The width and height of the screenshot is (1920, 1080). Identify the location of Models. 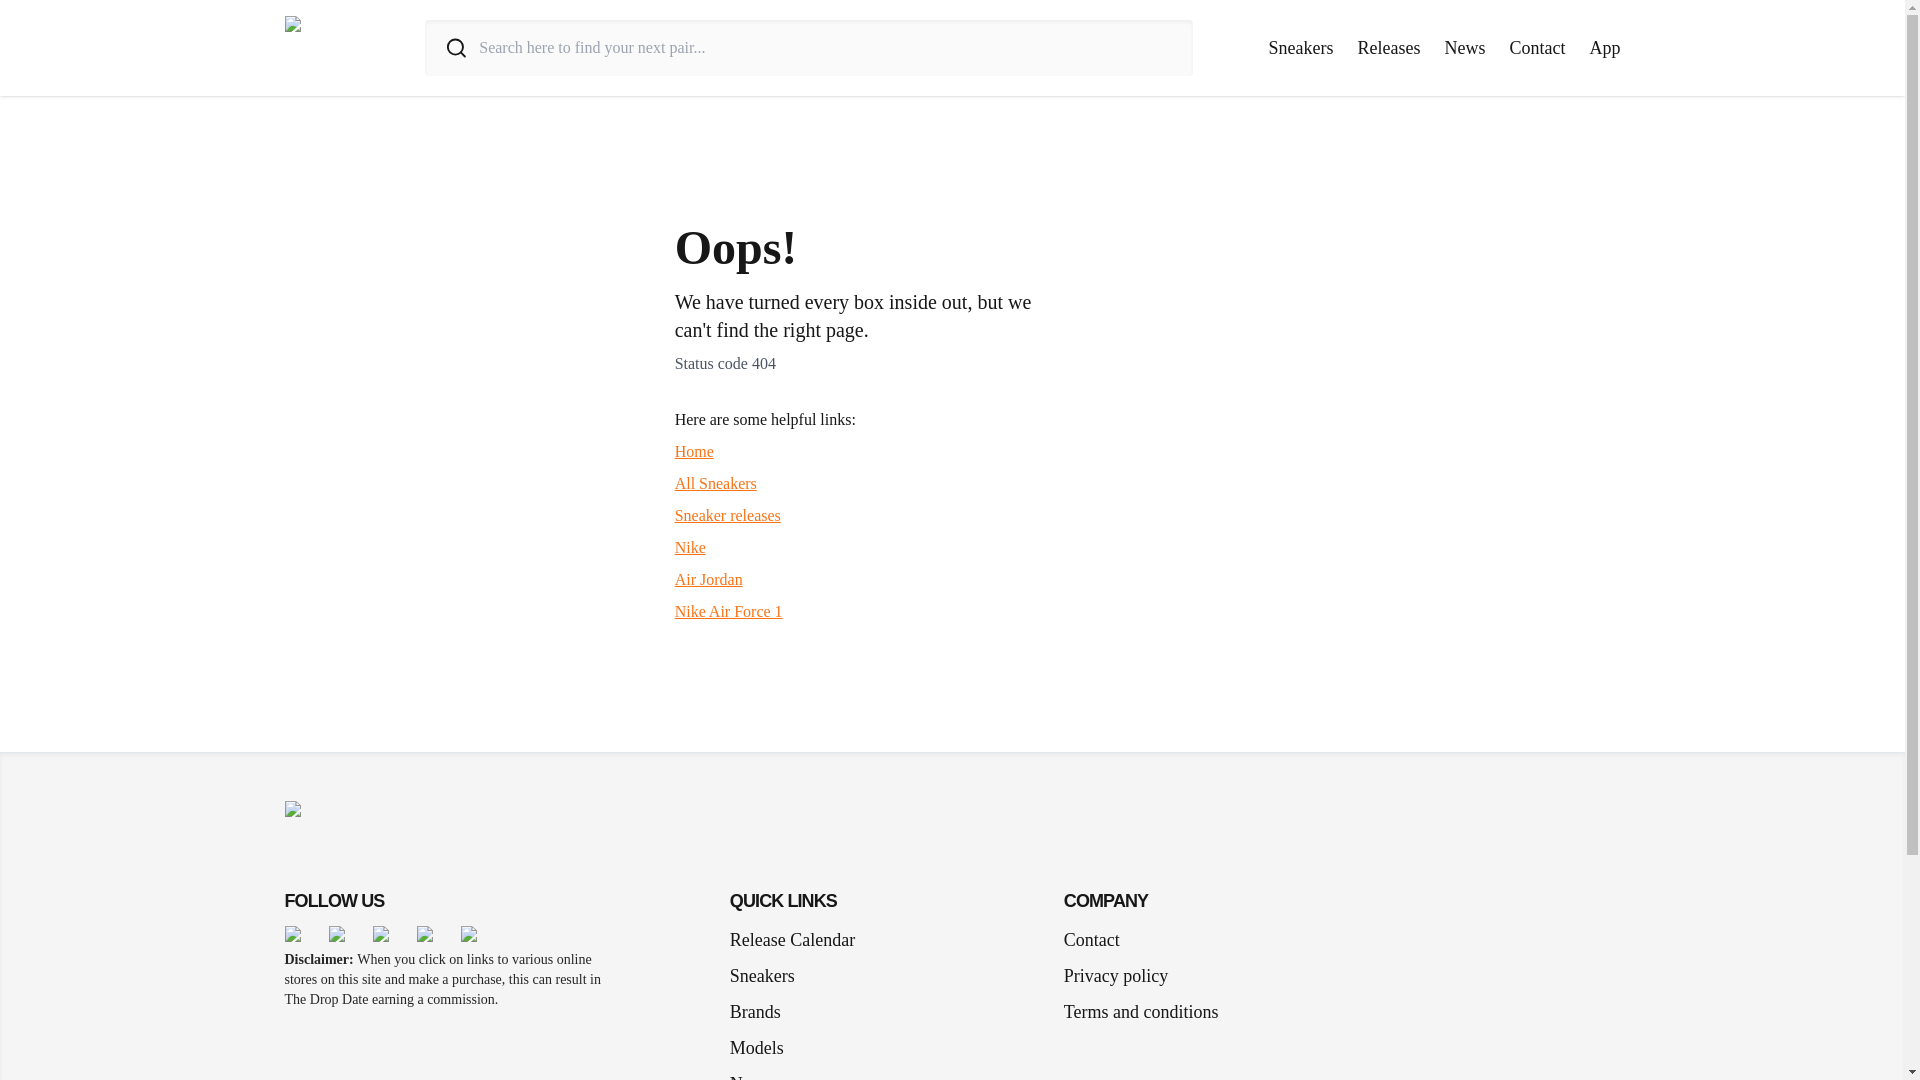
(764, 1047).